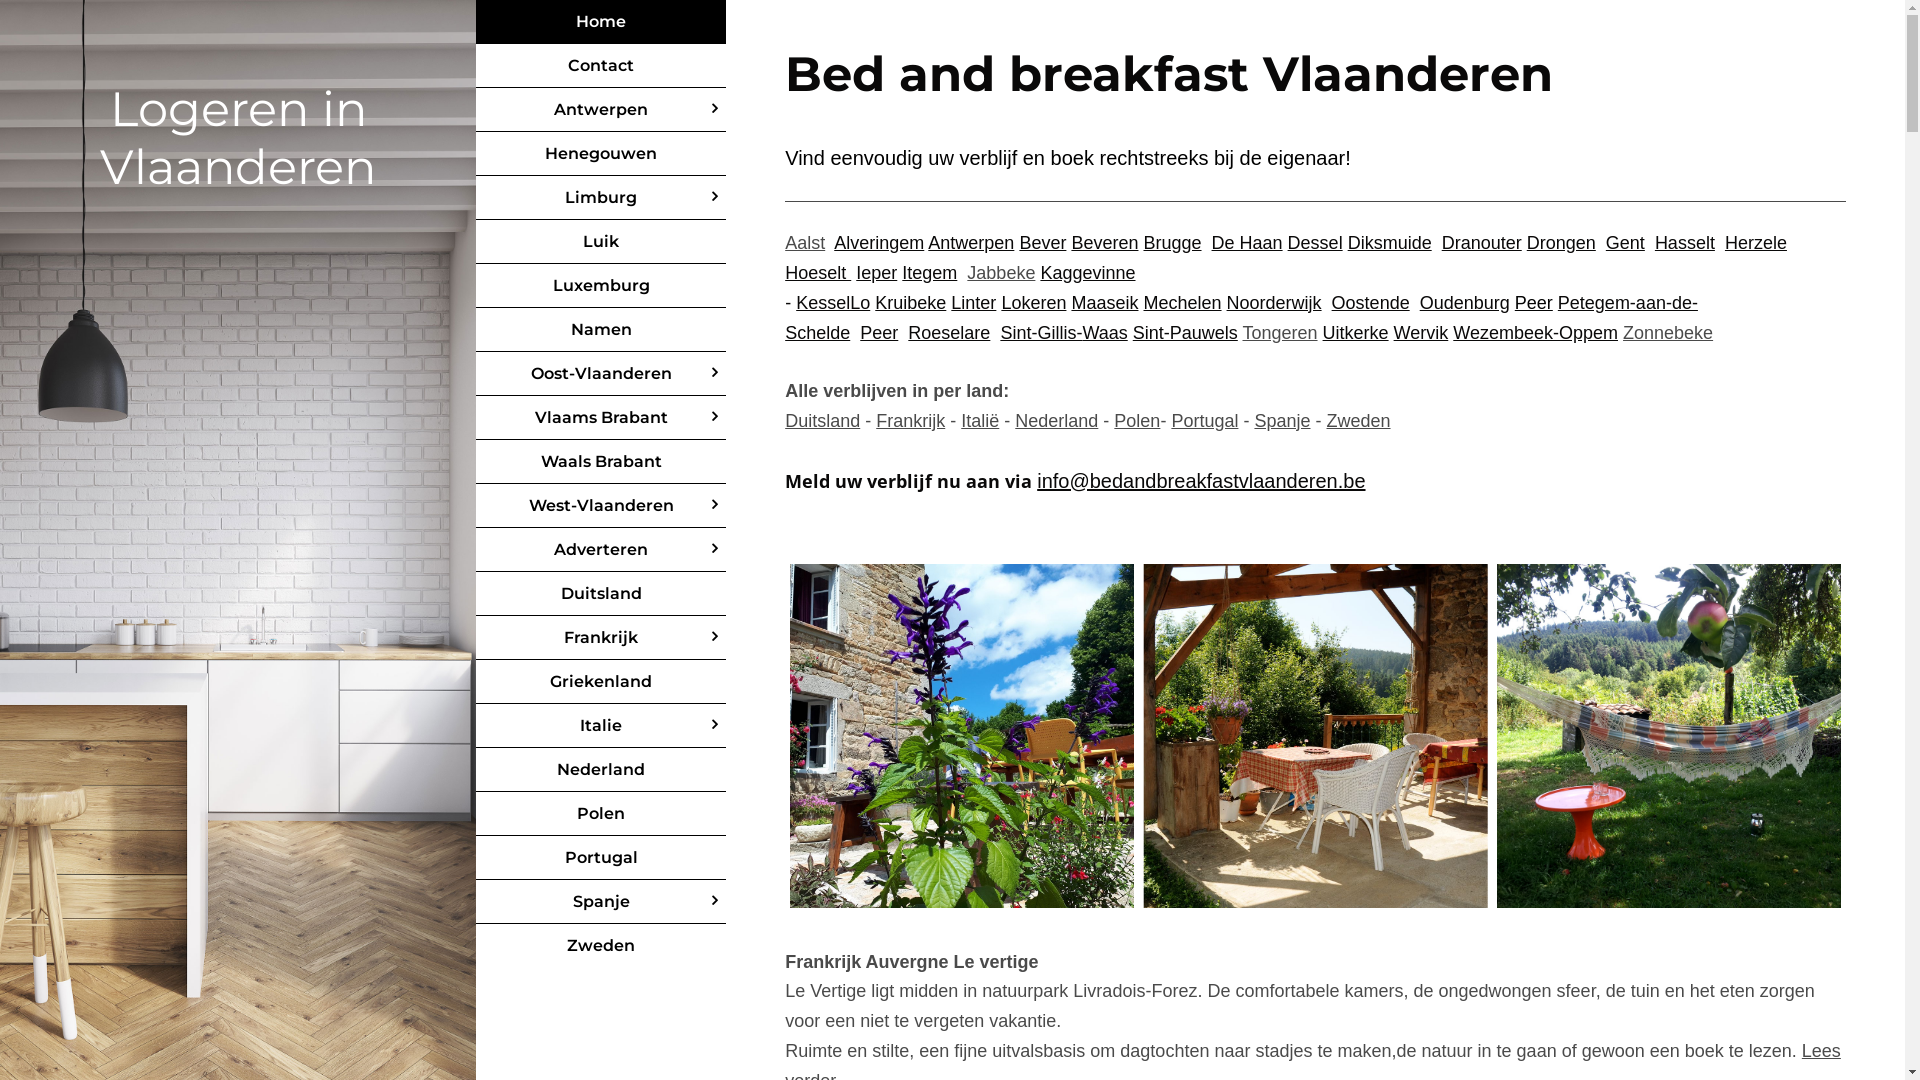 The height and width of the screenshot is (1080, 1920). What do you see at coordinates (1056, 421) in the screenshot?
I see `Nederland` at bounding box center [1056, 421].